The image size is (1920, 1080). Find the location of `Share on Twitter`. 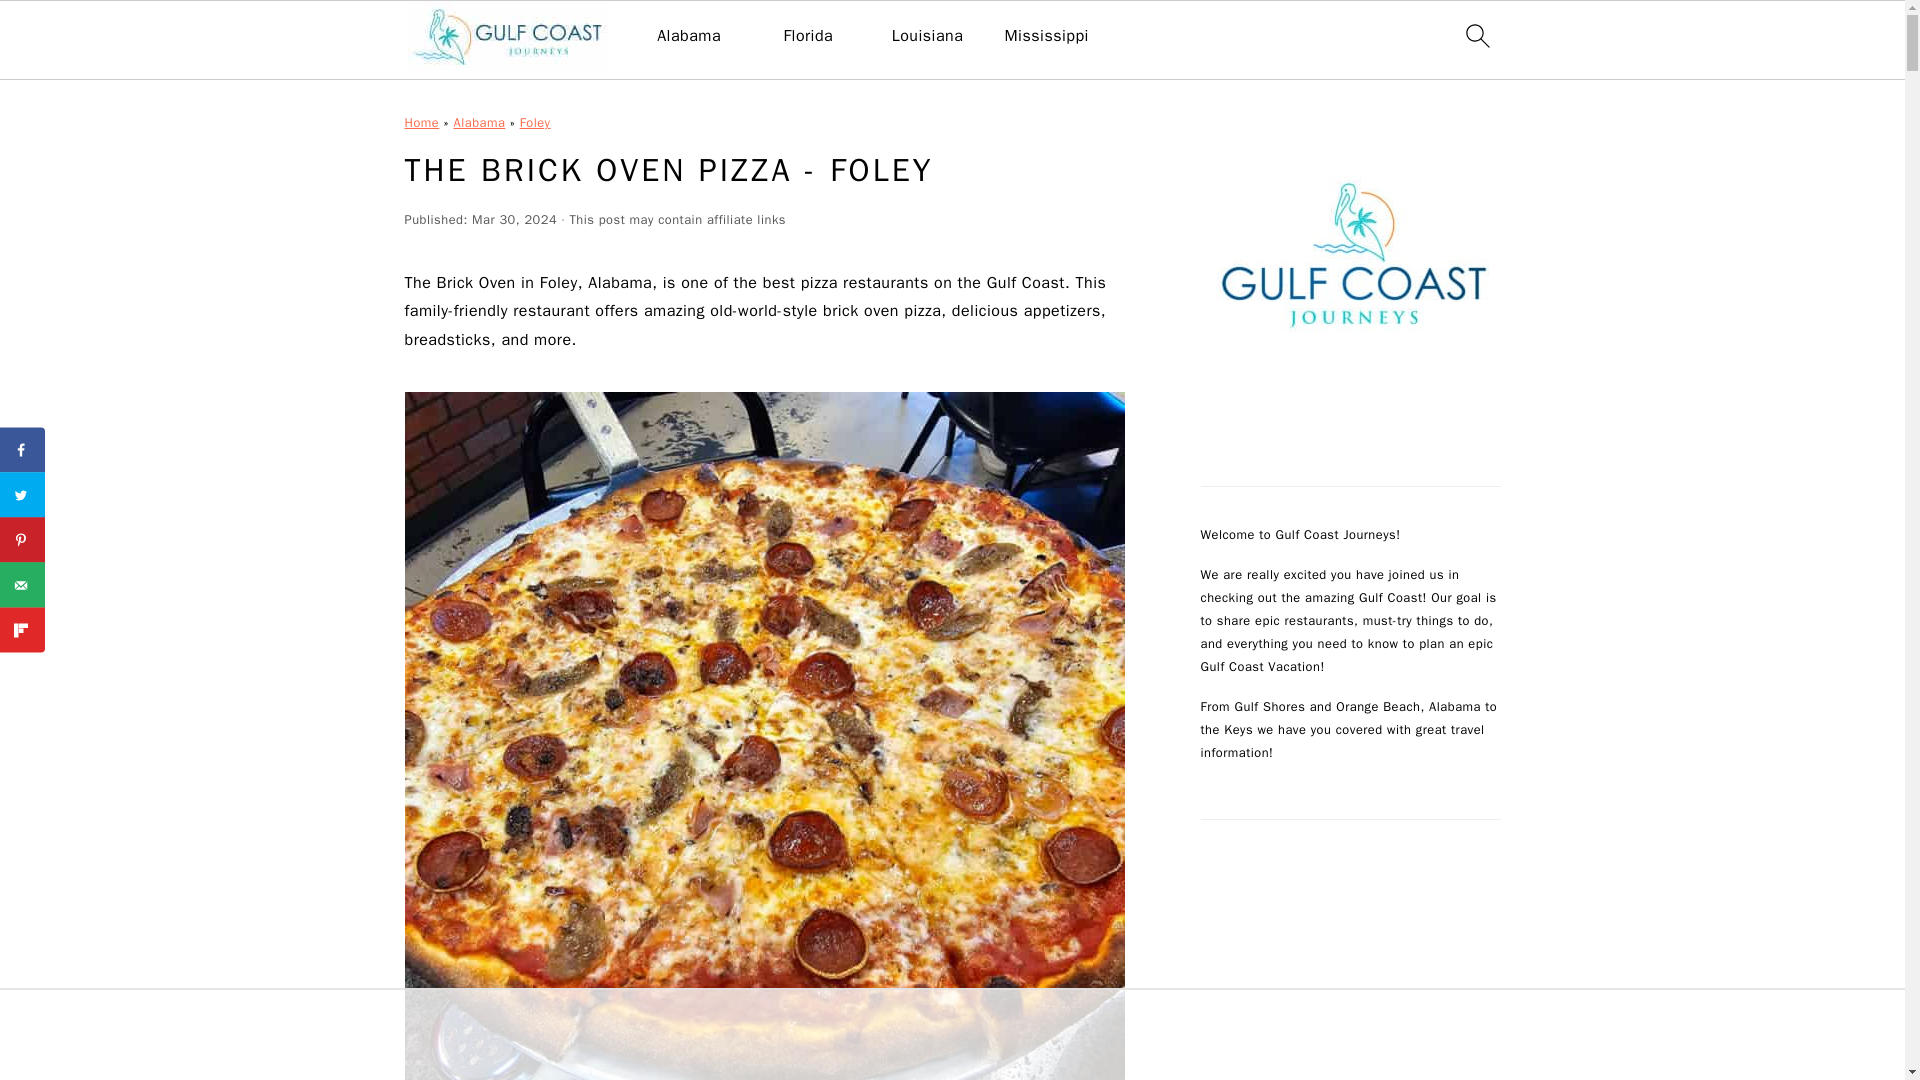

Share on Twitter is located at coordinates (22, 494).